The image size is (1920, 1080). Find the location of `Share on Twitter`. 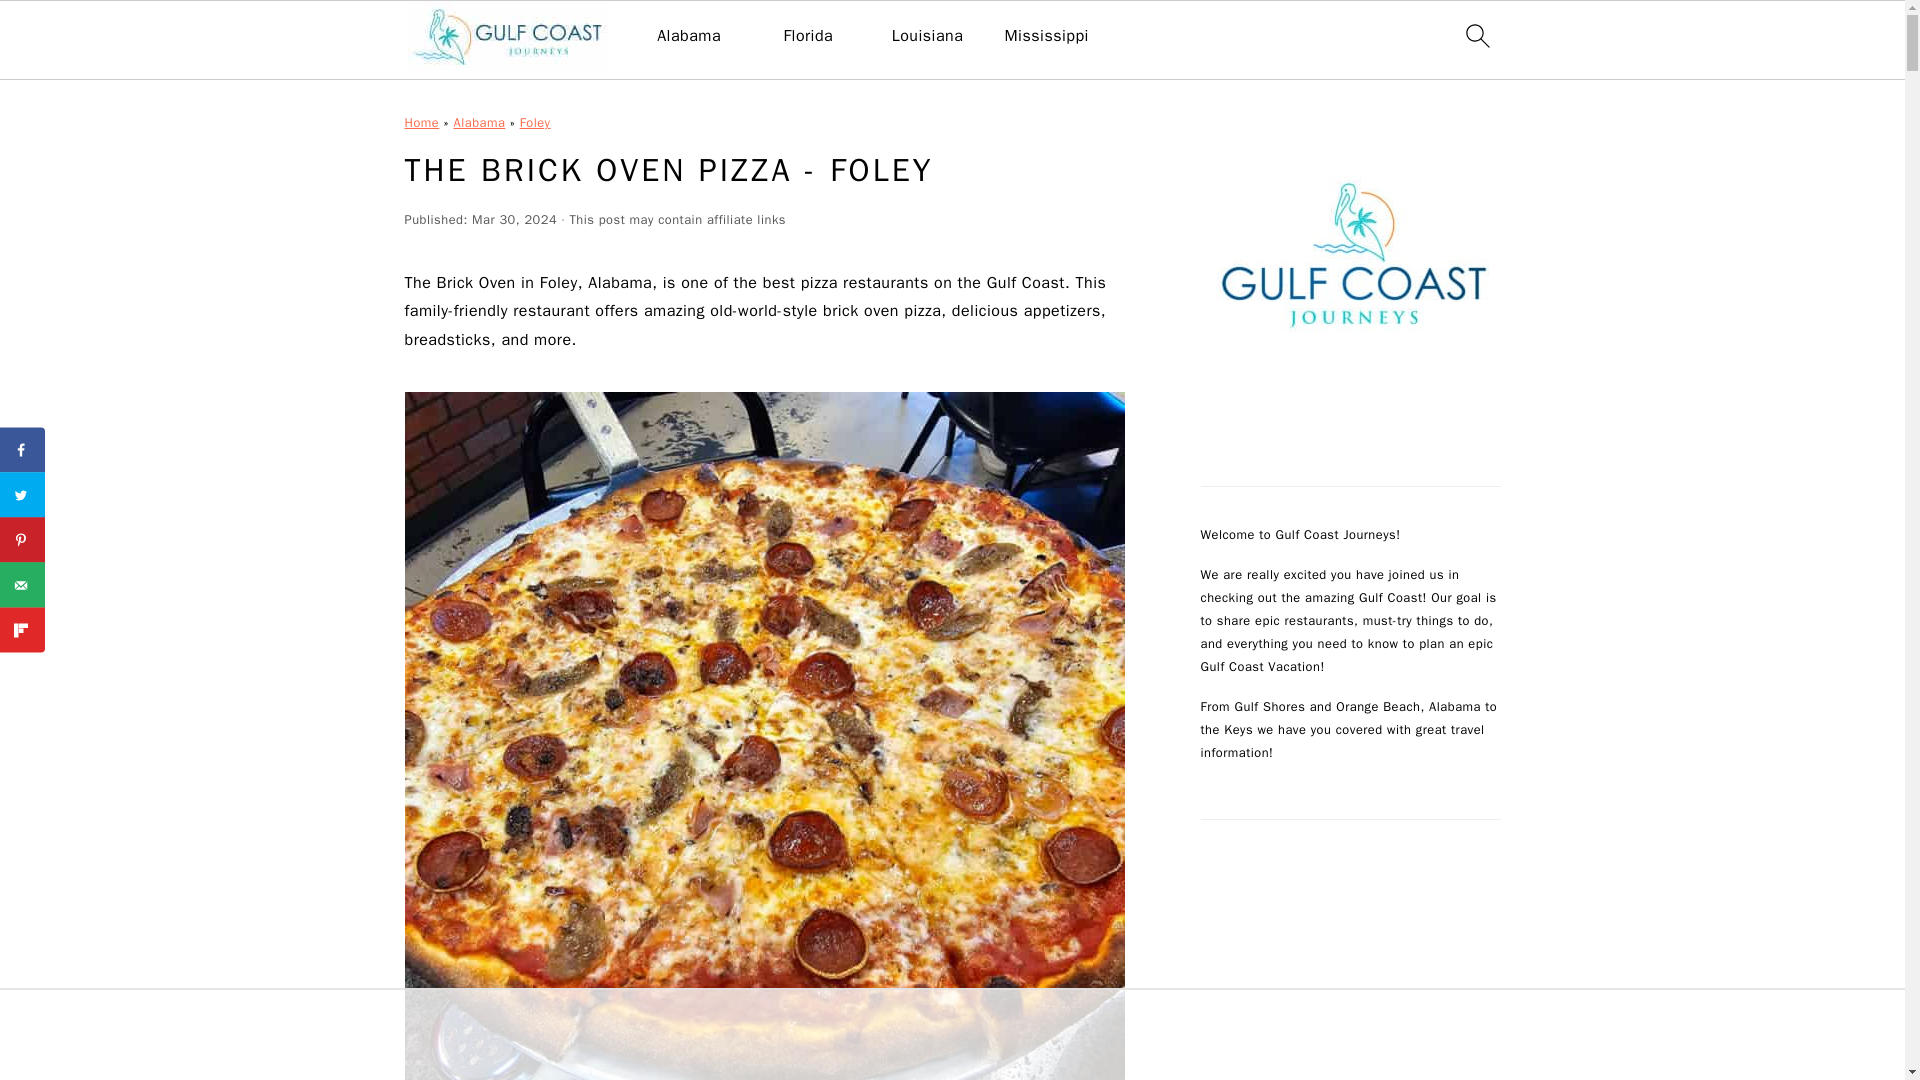

Share on Twitter is located at coordinates (22, 494).